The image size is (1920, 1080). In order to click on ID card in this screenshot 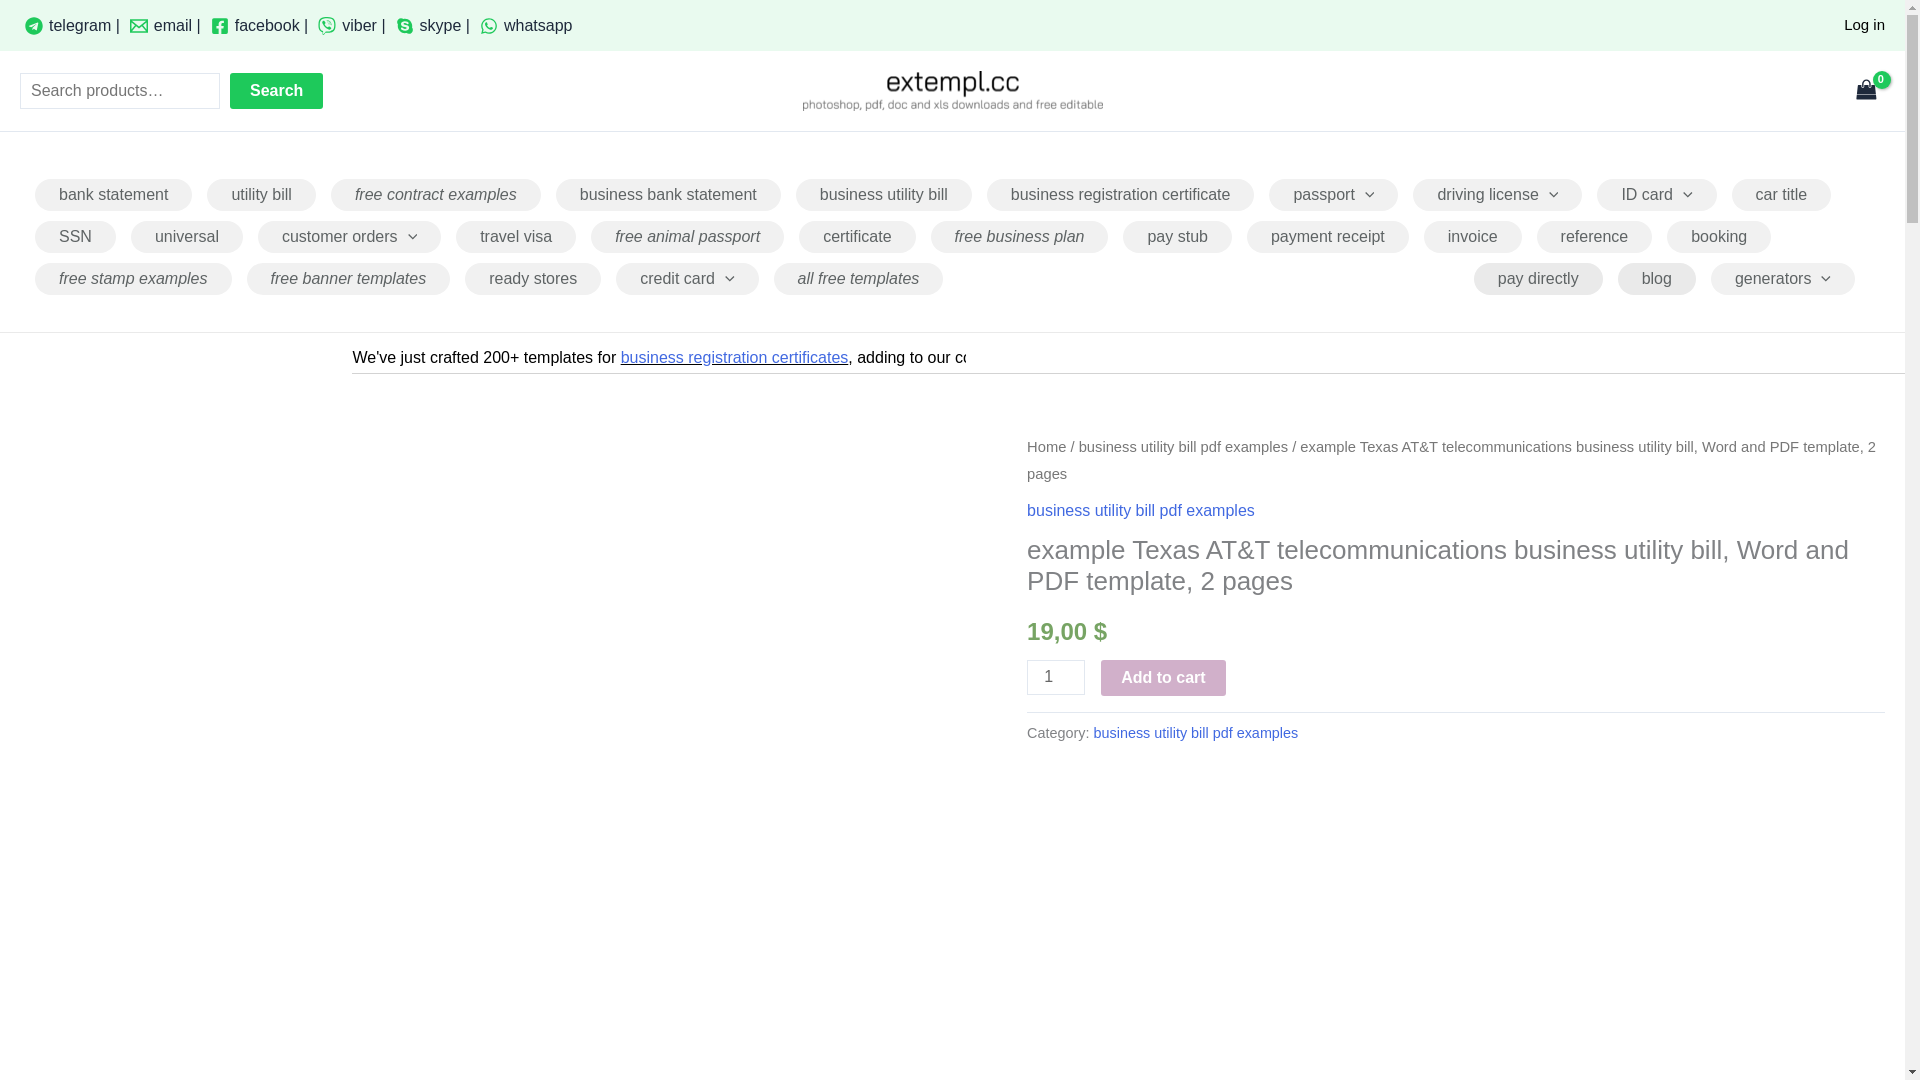, I will do `click(1656, 194)`.